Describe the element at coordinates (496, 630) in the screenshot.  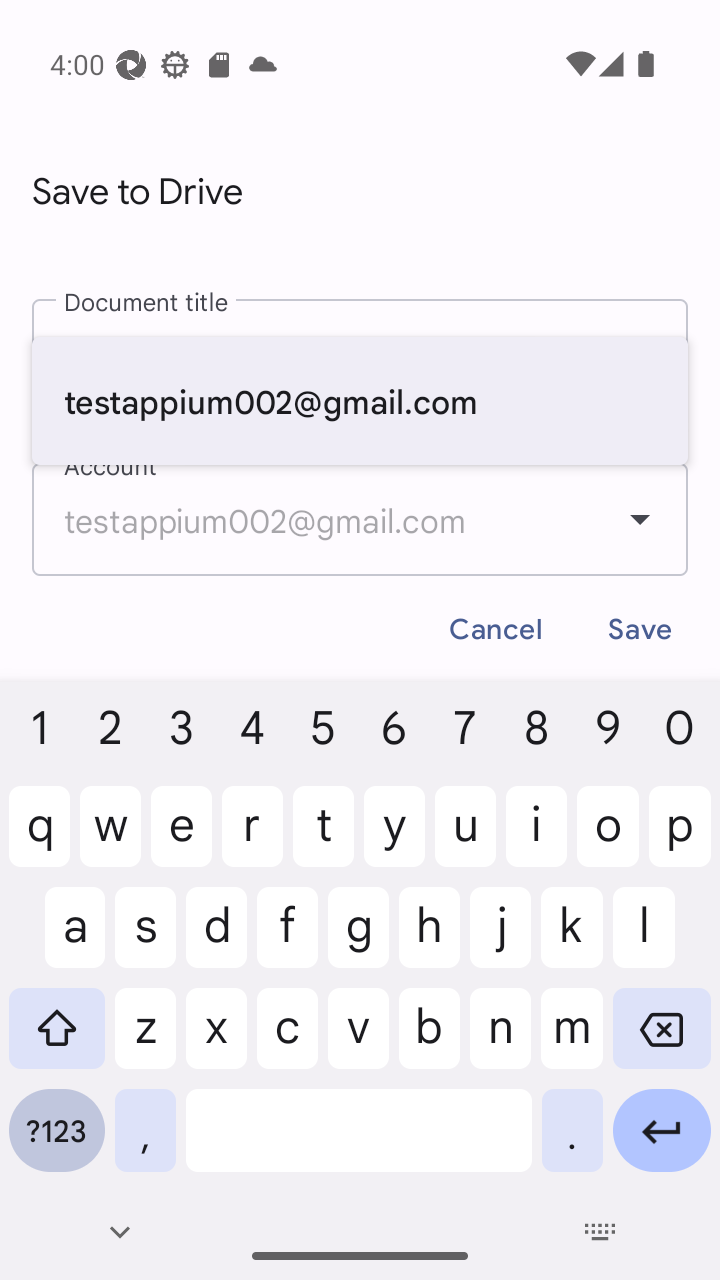
I see `Cancel` at that location.